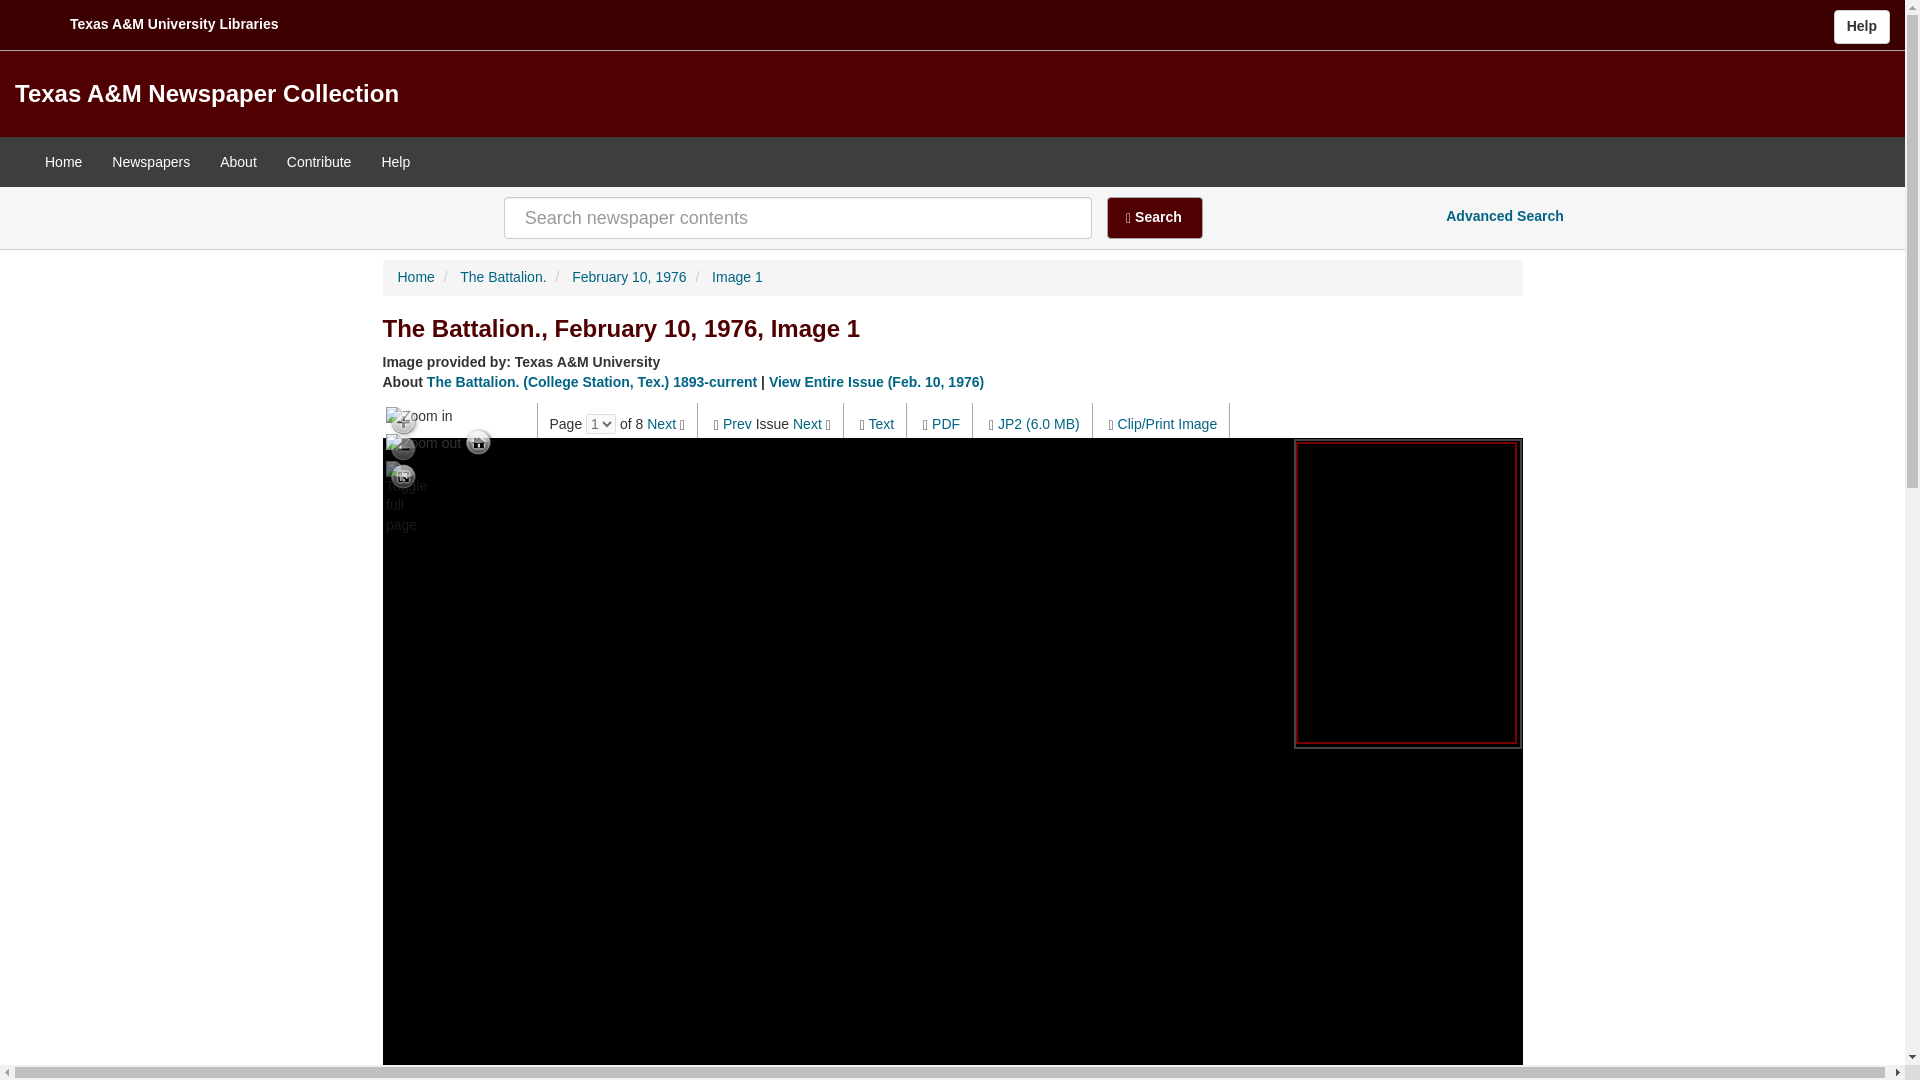 The height and width of the screenshot is (1080, 1920). Describe the element at coordinates (422, 442) in the screenshot. I see `Zoom out` at that location.